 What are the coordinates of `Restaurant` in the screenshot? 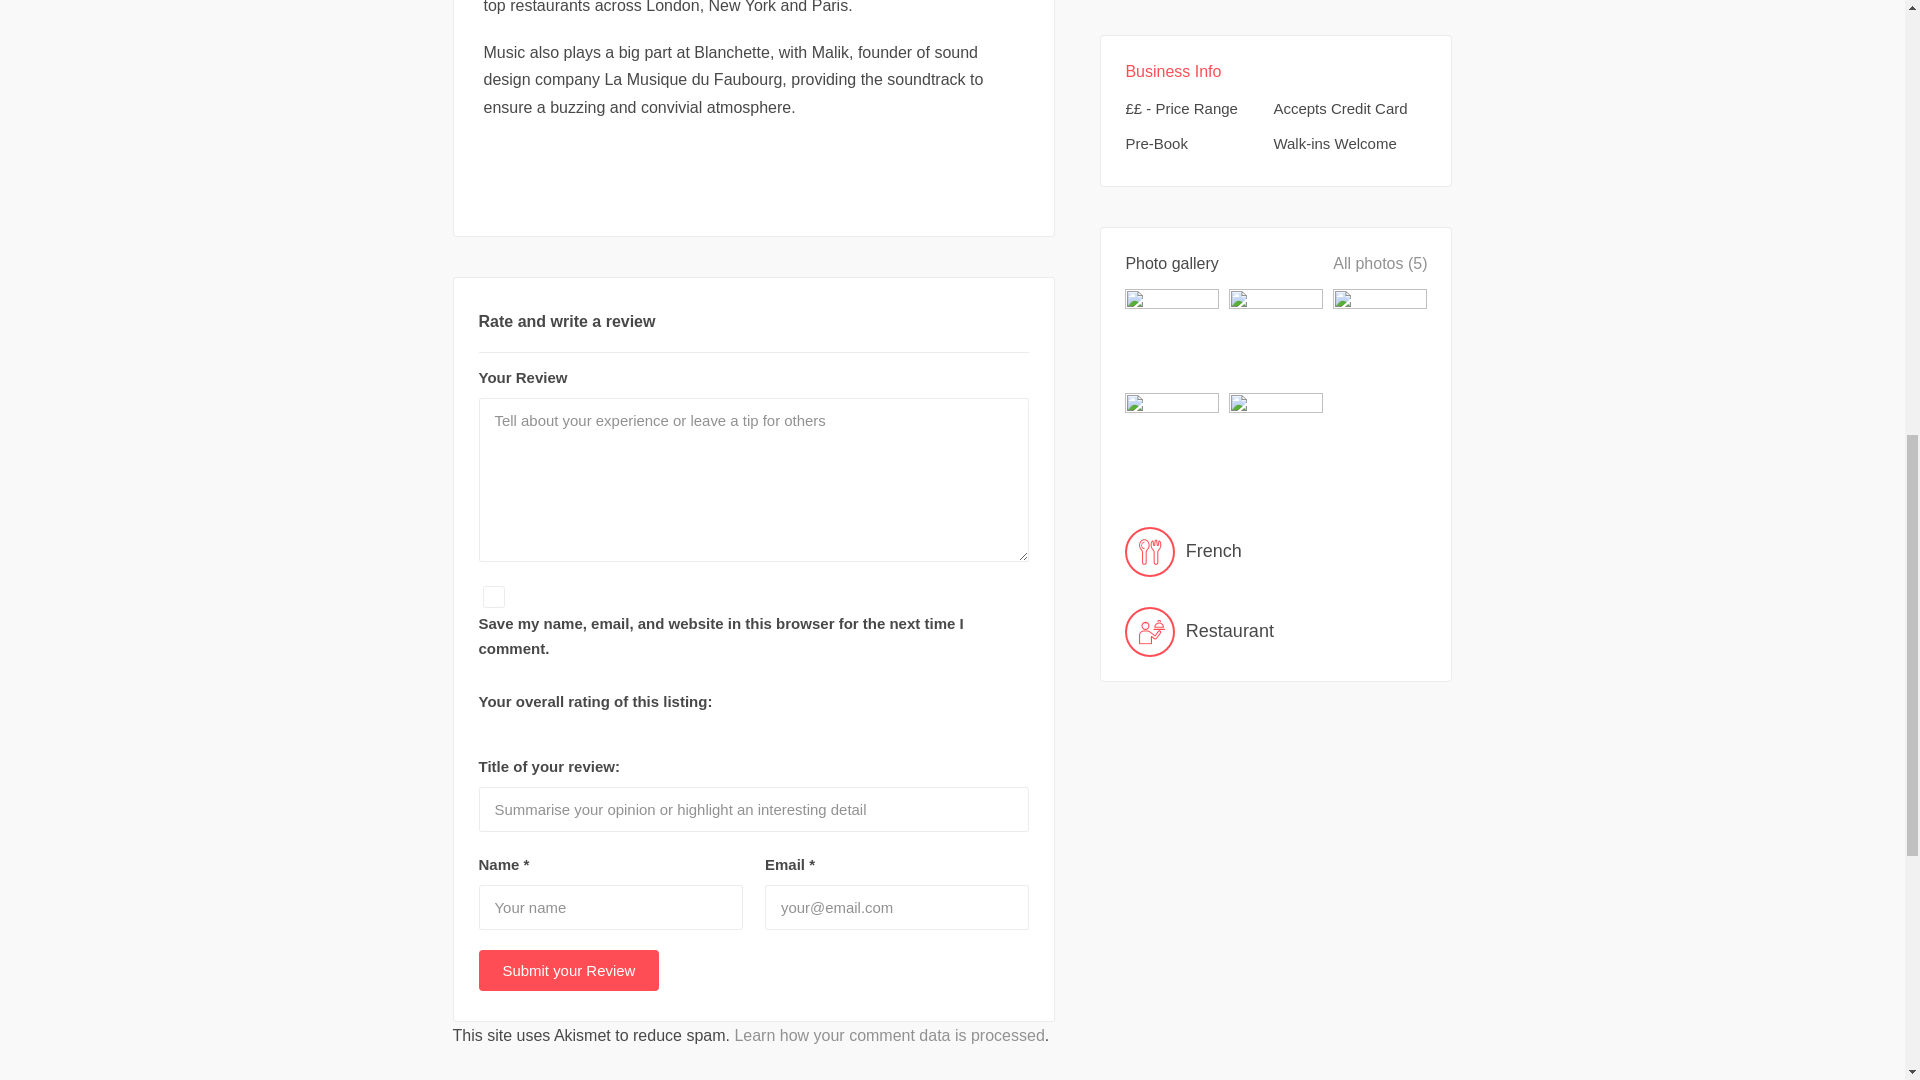 It's located at (1276, 631).